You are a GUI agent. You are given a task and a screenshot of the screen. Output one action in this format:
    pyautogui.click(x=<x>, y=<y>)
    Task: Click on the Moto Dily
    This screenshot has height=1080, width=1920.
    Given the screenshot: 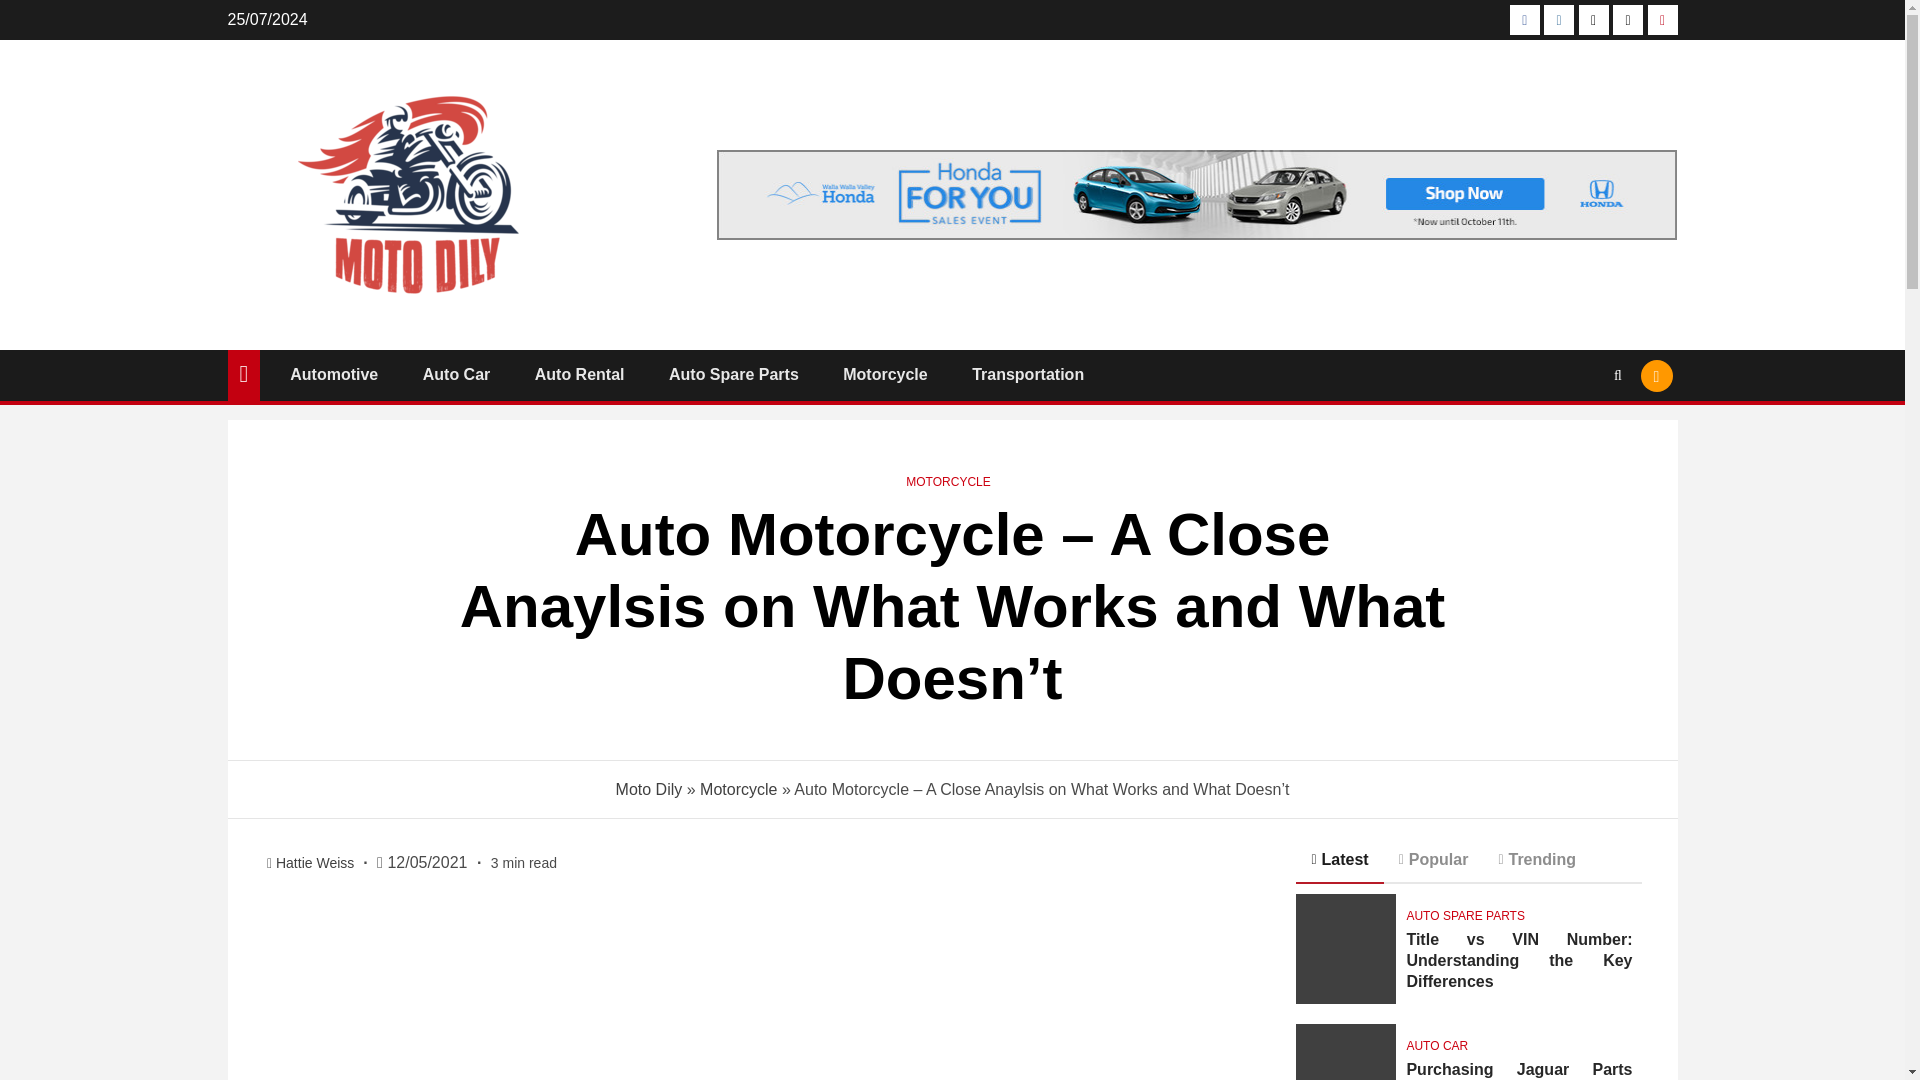 What is the action you would take?
    pyautogui.click(x=650, y=789)
    